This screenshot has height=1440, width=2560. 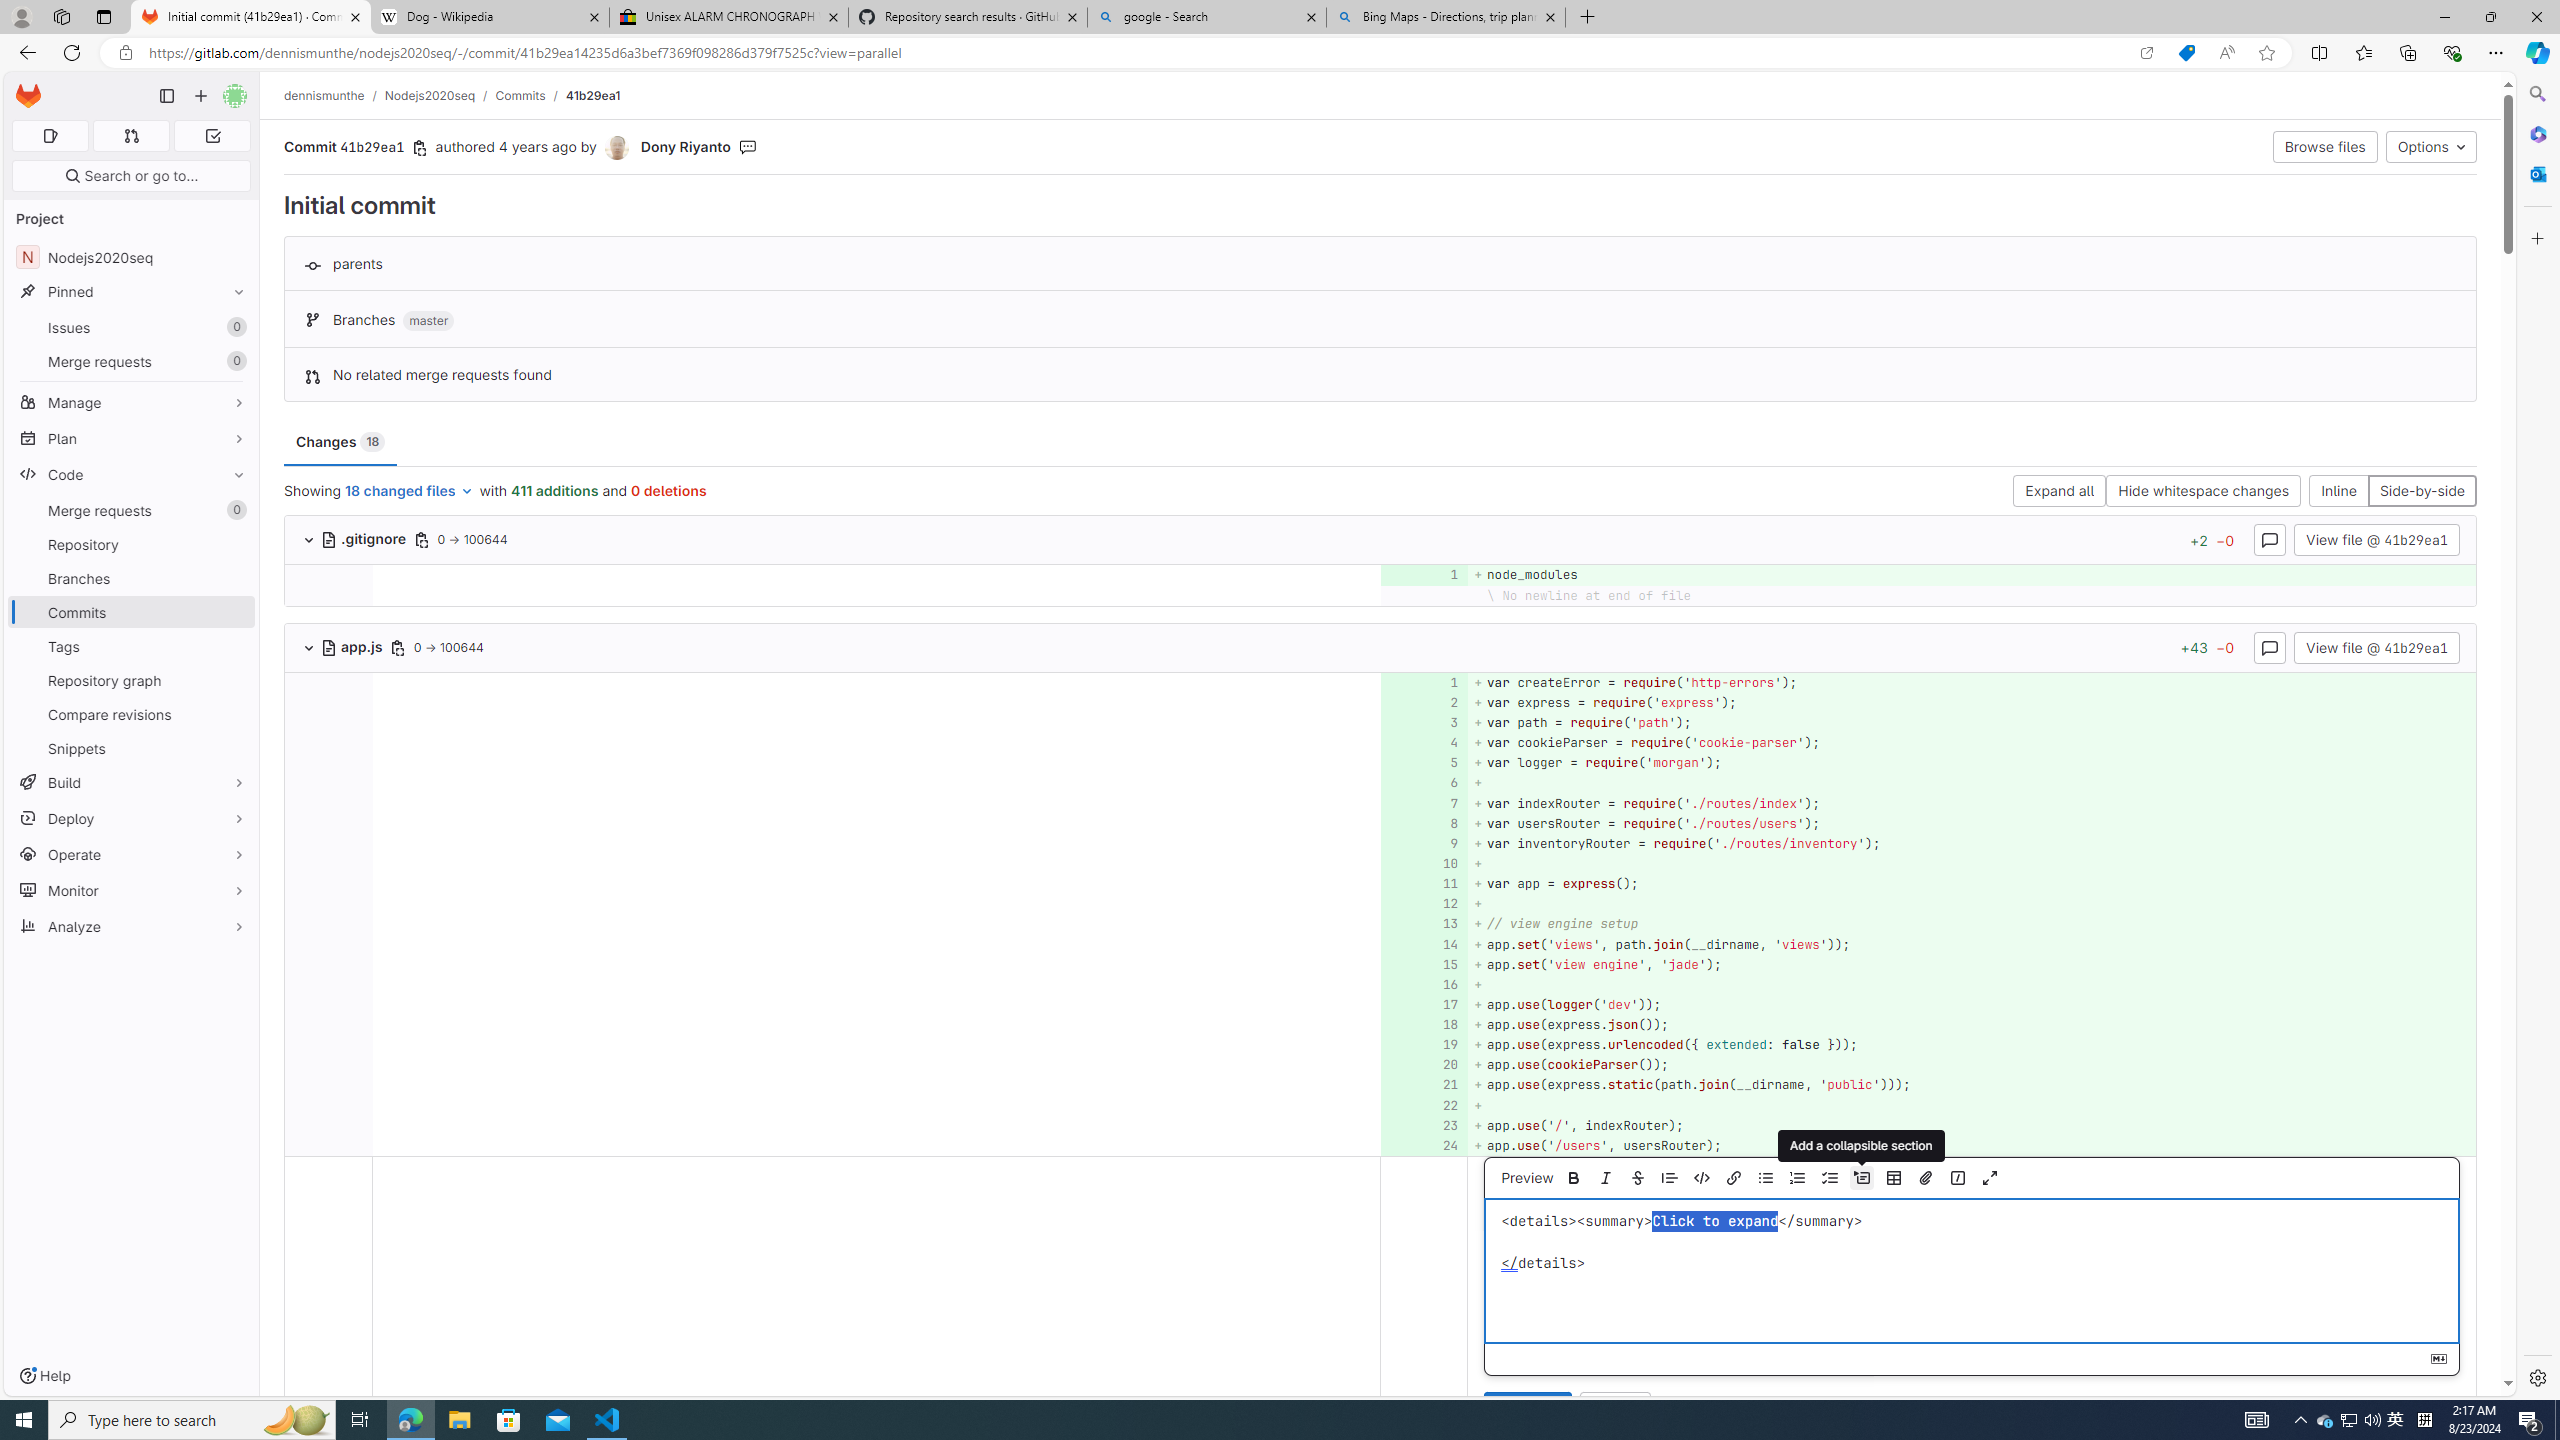 I want to click on Comment, so click(x=1528, y=1408).